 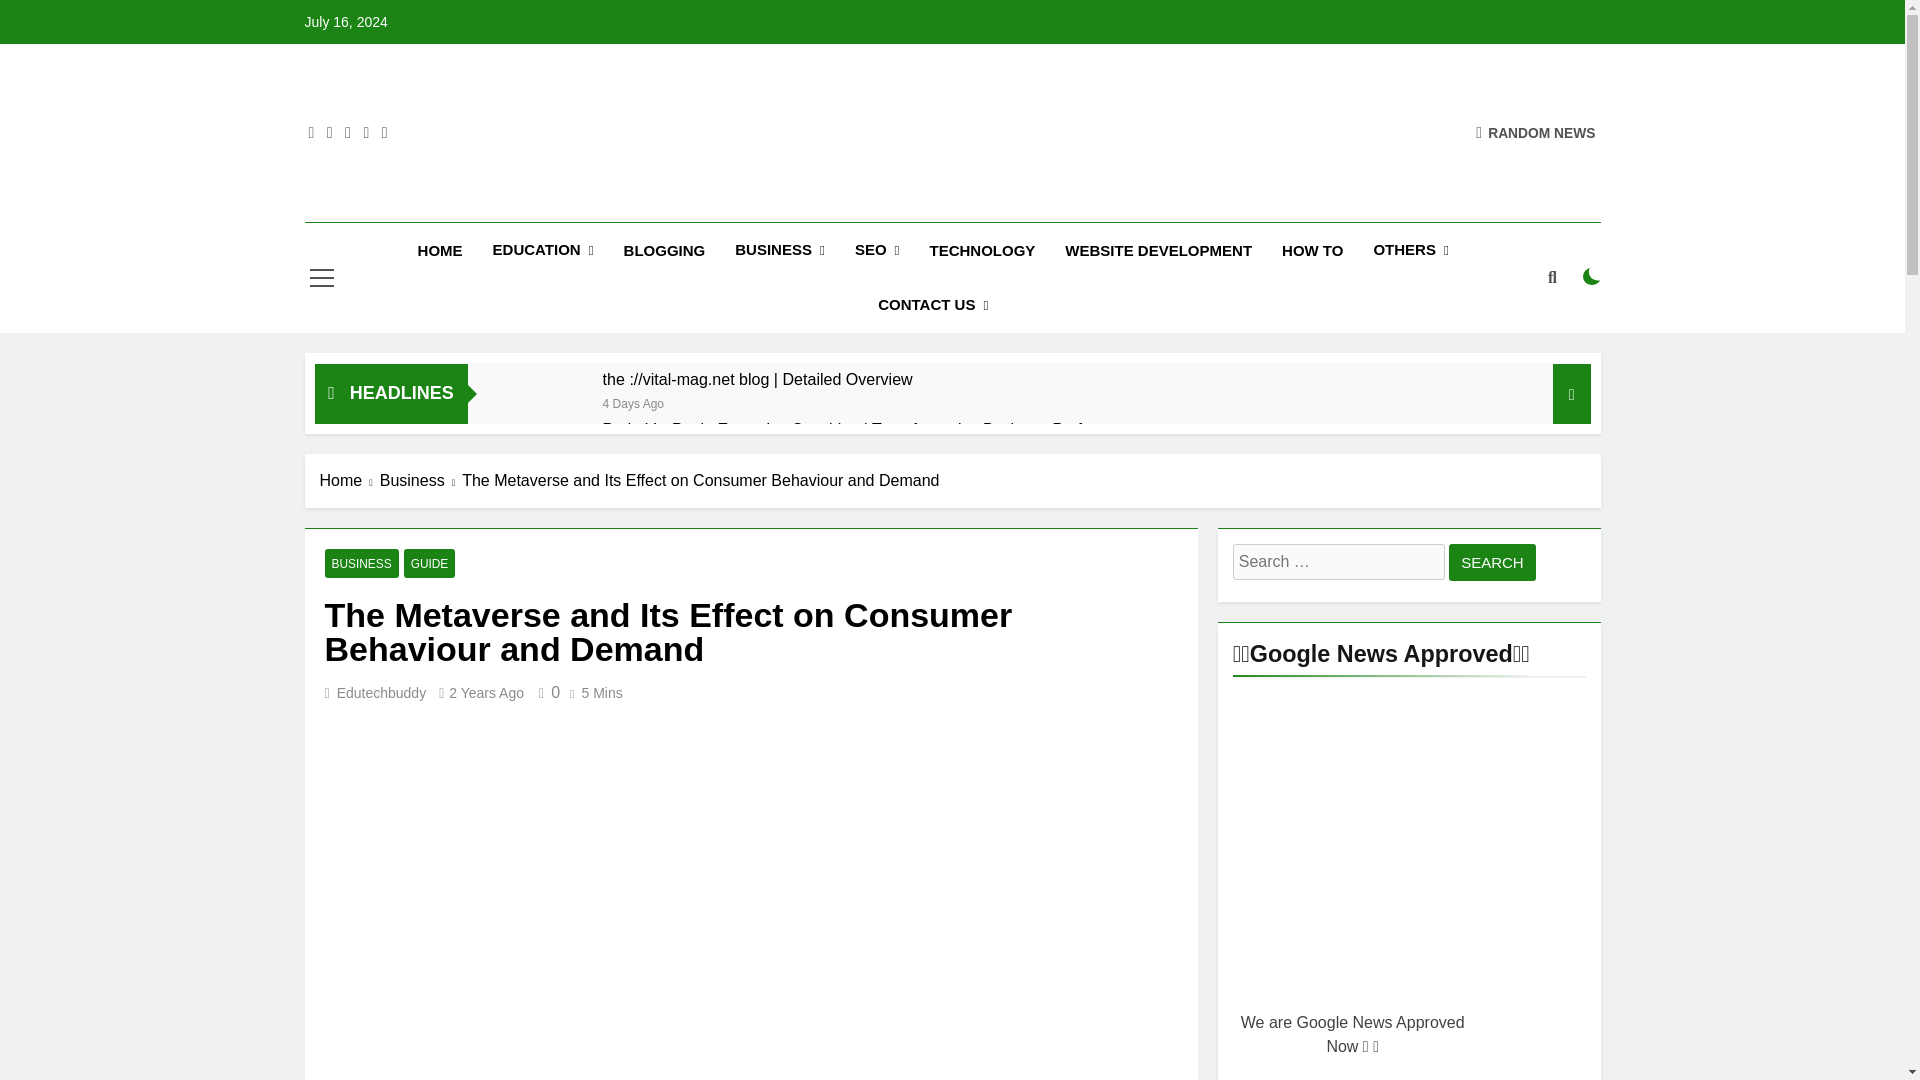 I want to click on HOME, so click(x=440, y=250).